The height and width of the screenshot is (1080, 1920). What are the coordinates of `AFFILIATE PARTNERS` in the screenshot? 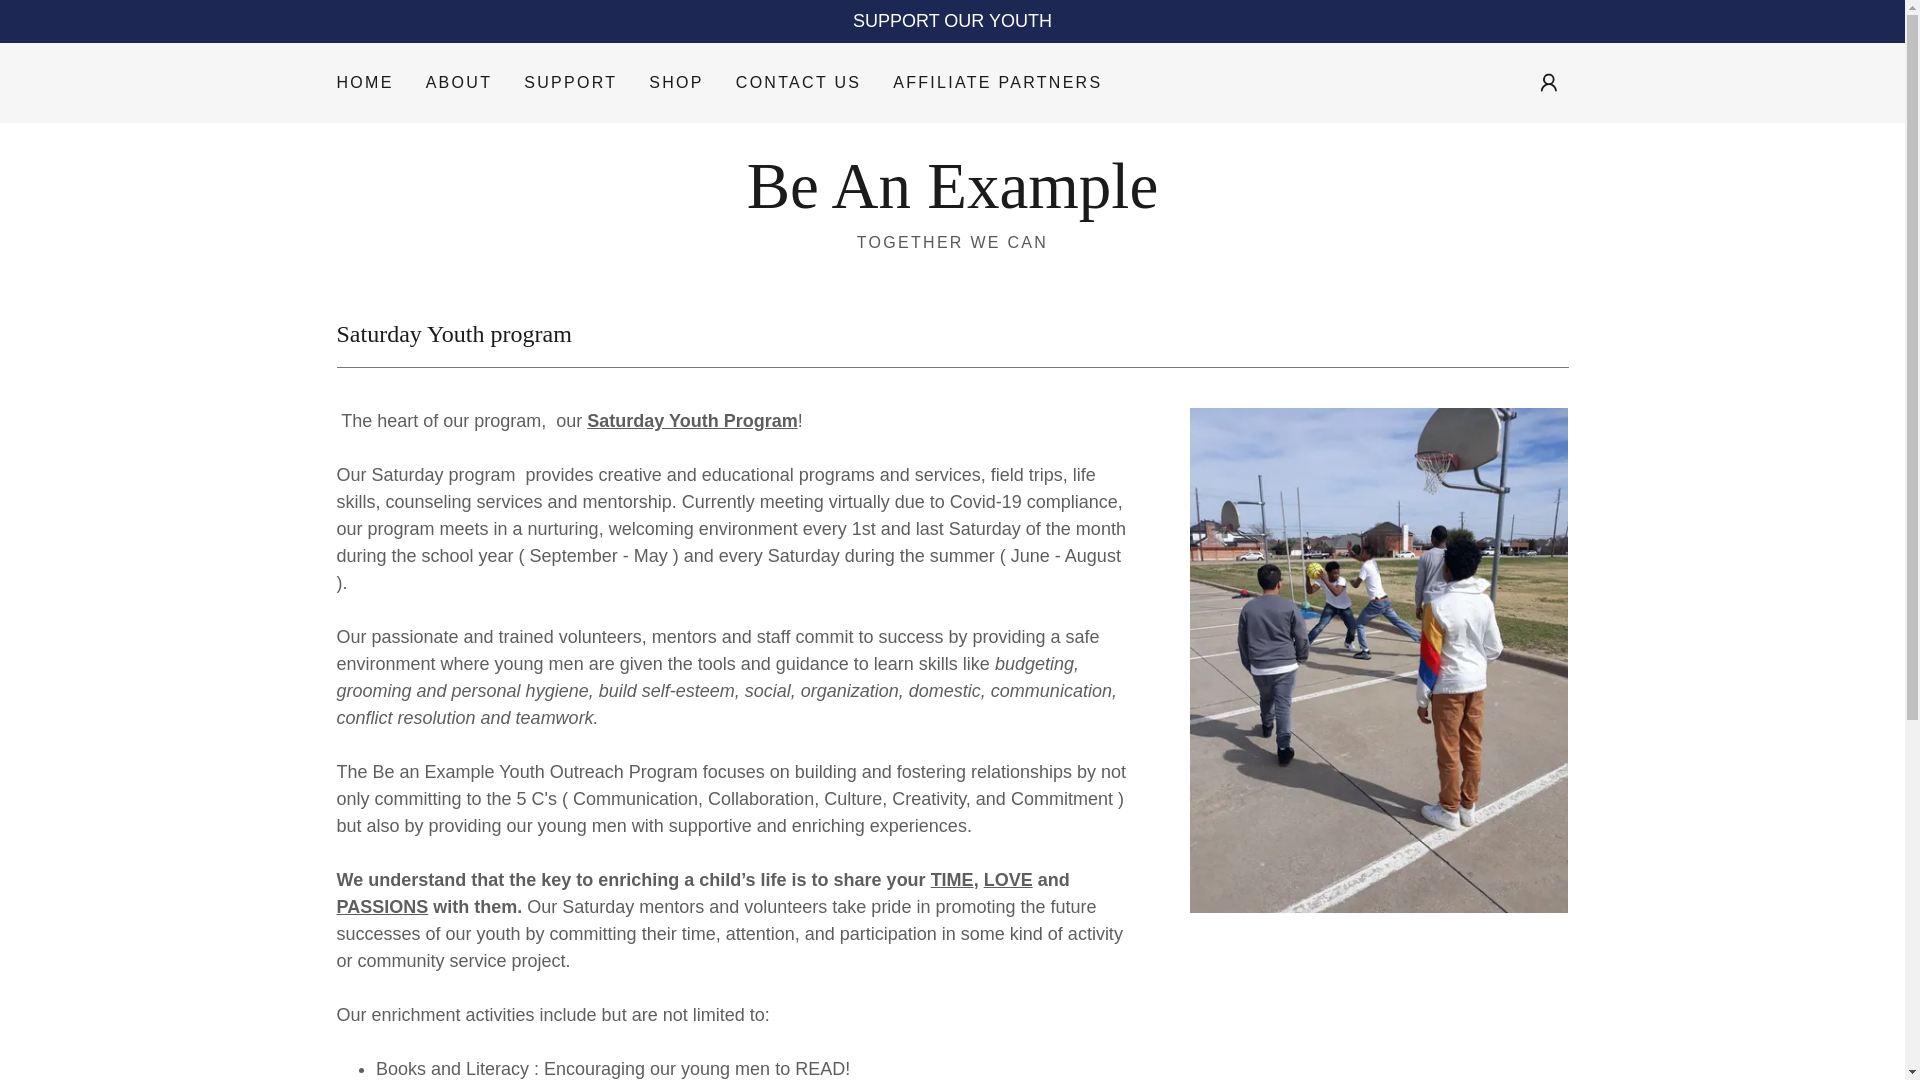 It's located at (798, 82).